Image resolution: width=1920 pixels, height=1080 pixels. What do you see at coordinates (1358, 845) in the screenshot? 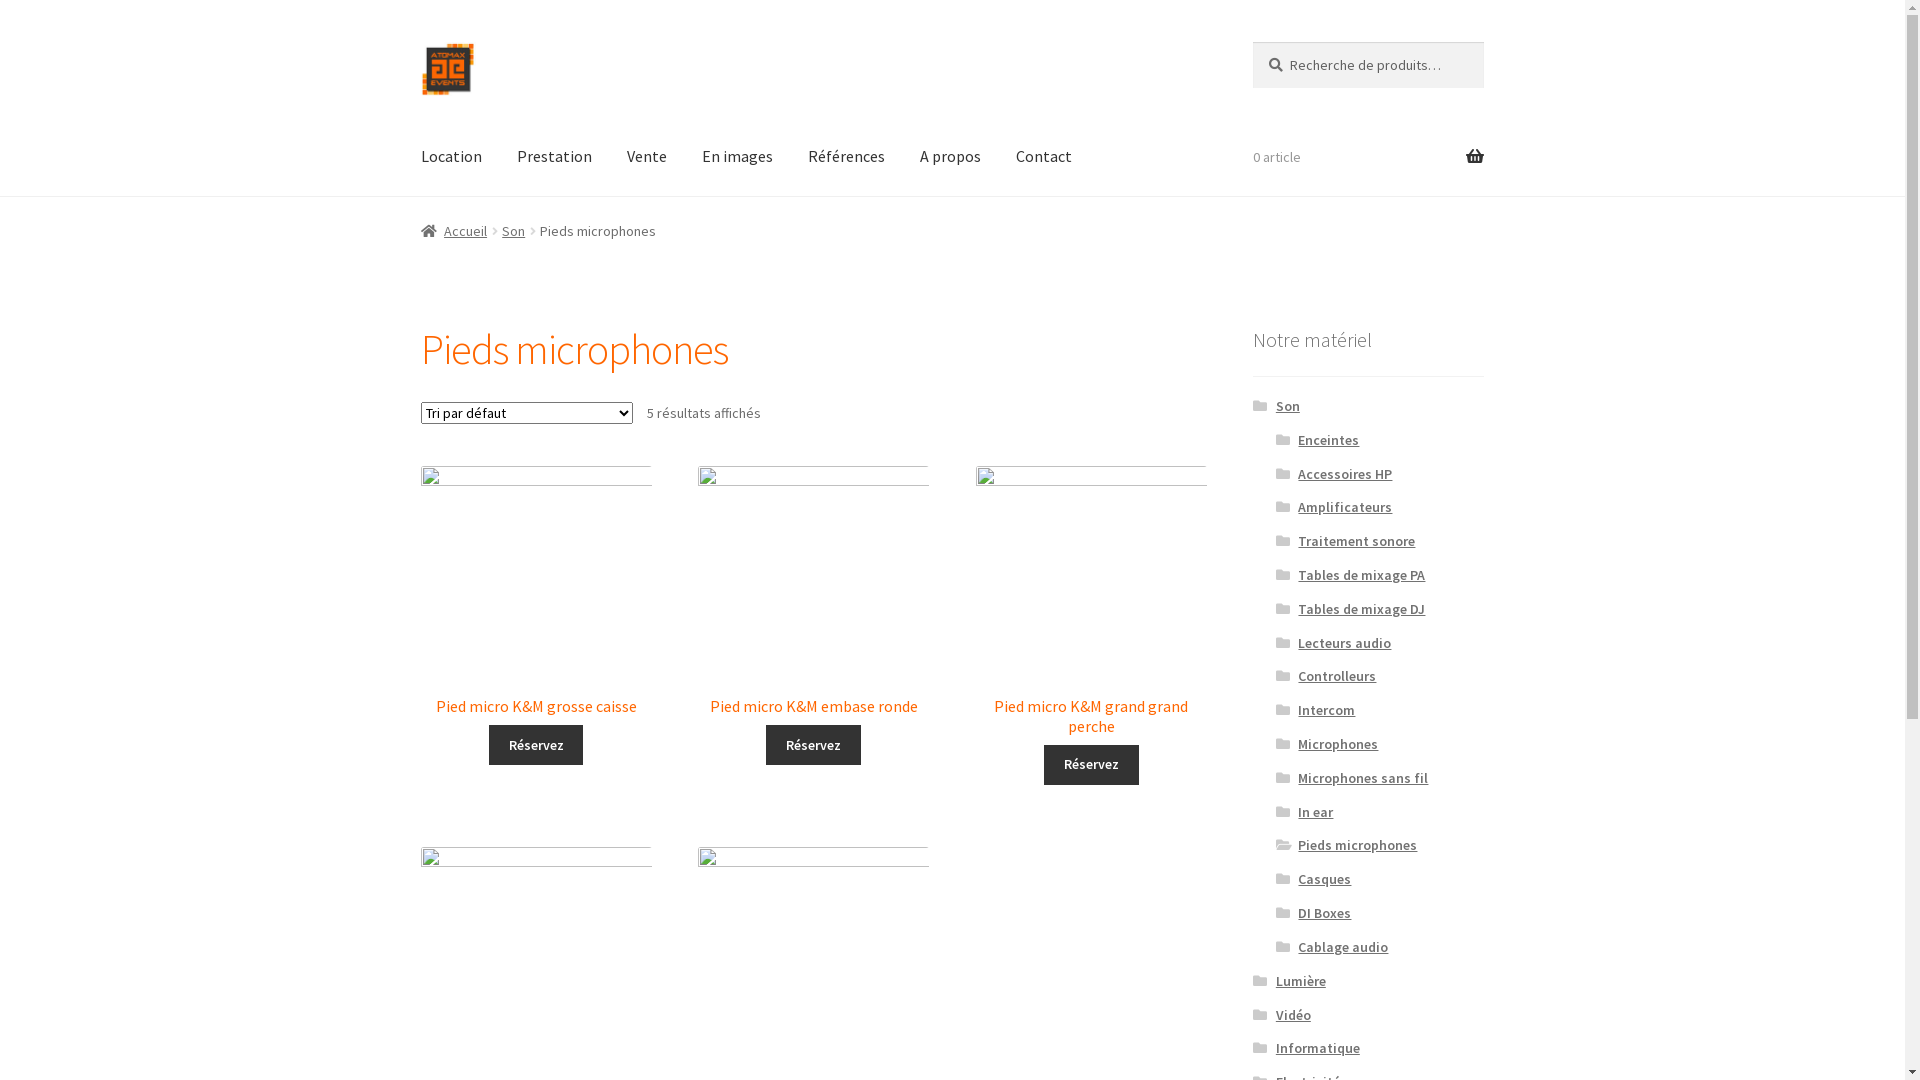
I see `Pieds microphones` at bounding box center [1358, 845].